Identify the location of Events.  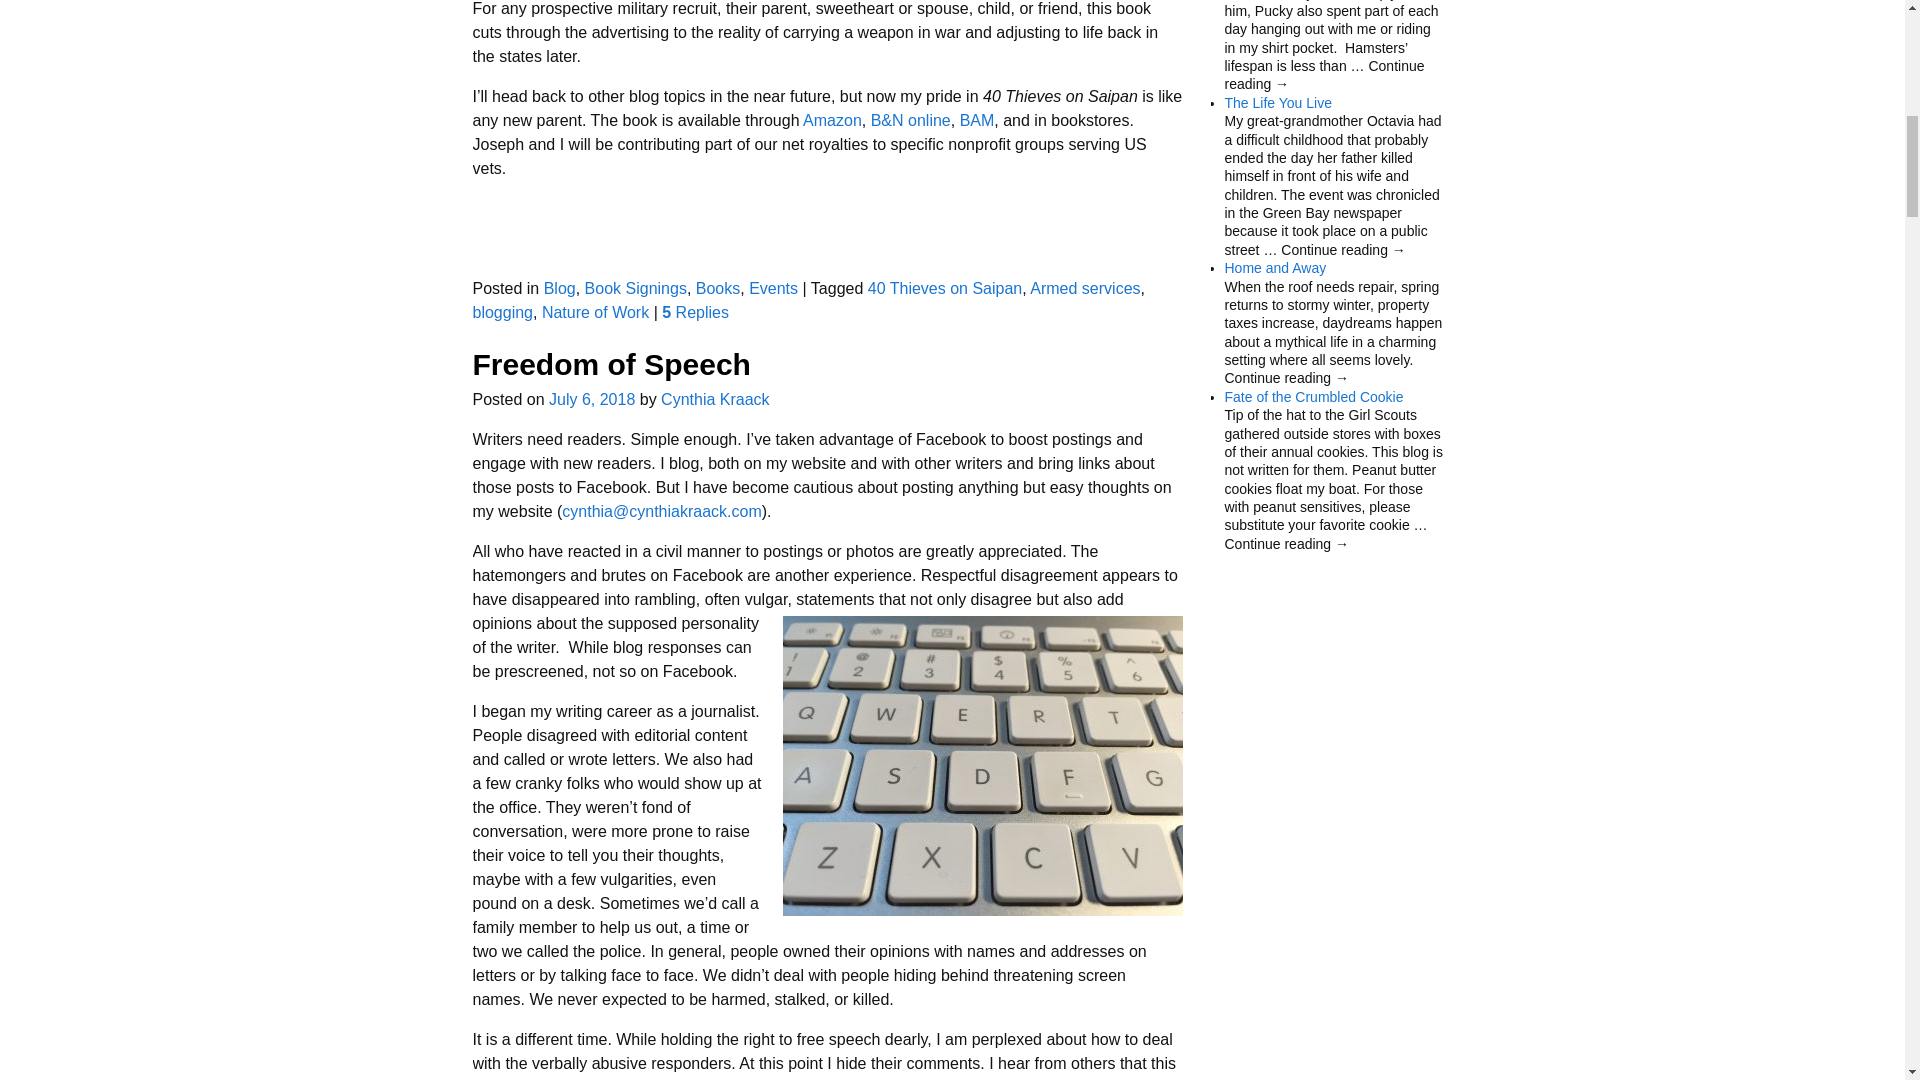
(773, 288).